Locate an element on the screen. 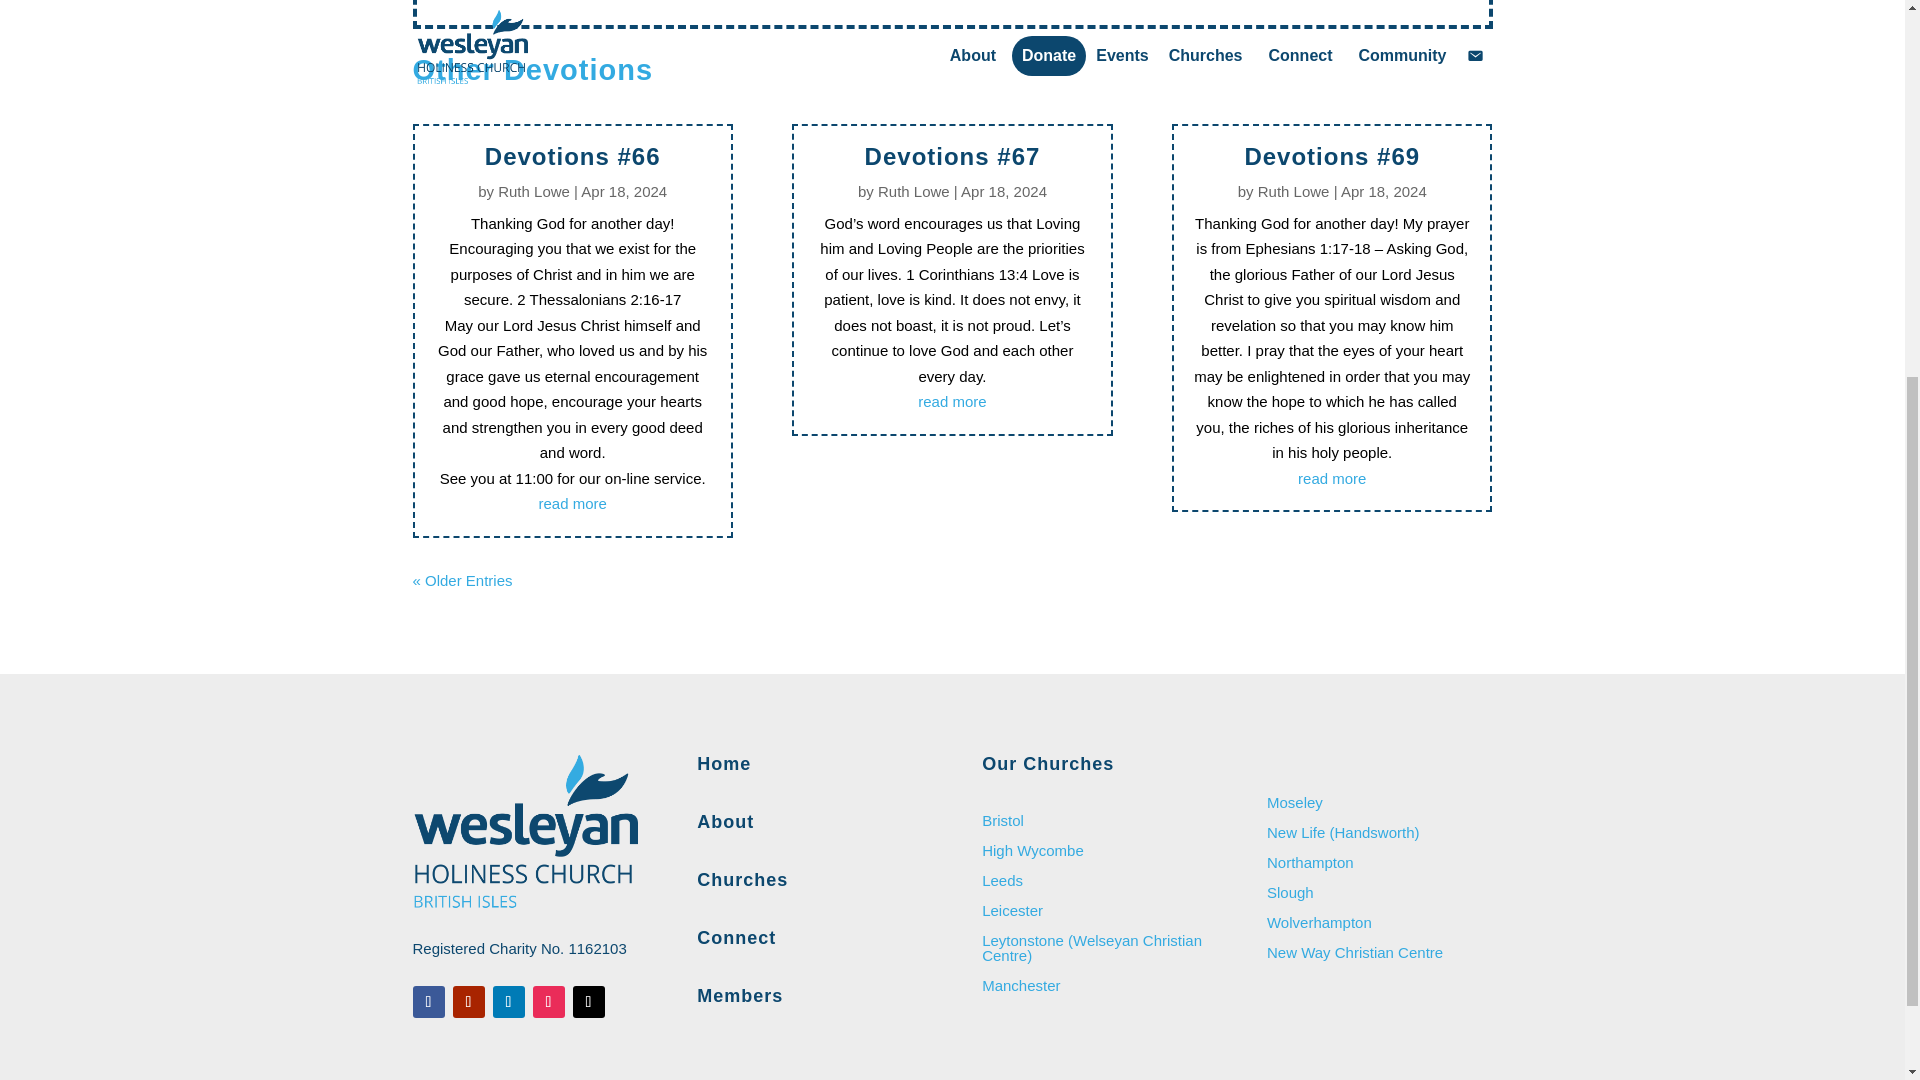  Posts by Ruth Lowe is located at coordinates (914, 190).